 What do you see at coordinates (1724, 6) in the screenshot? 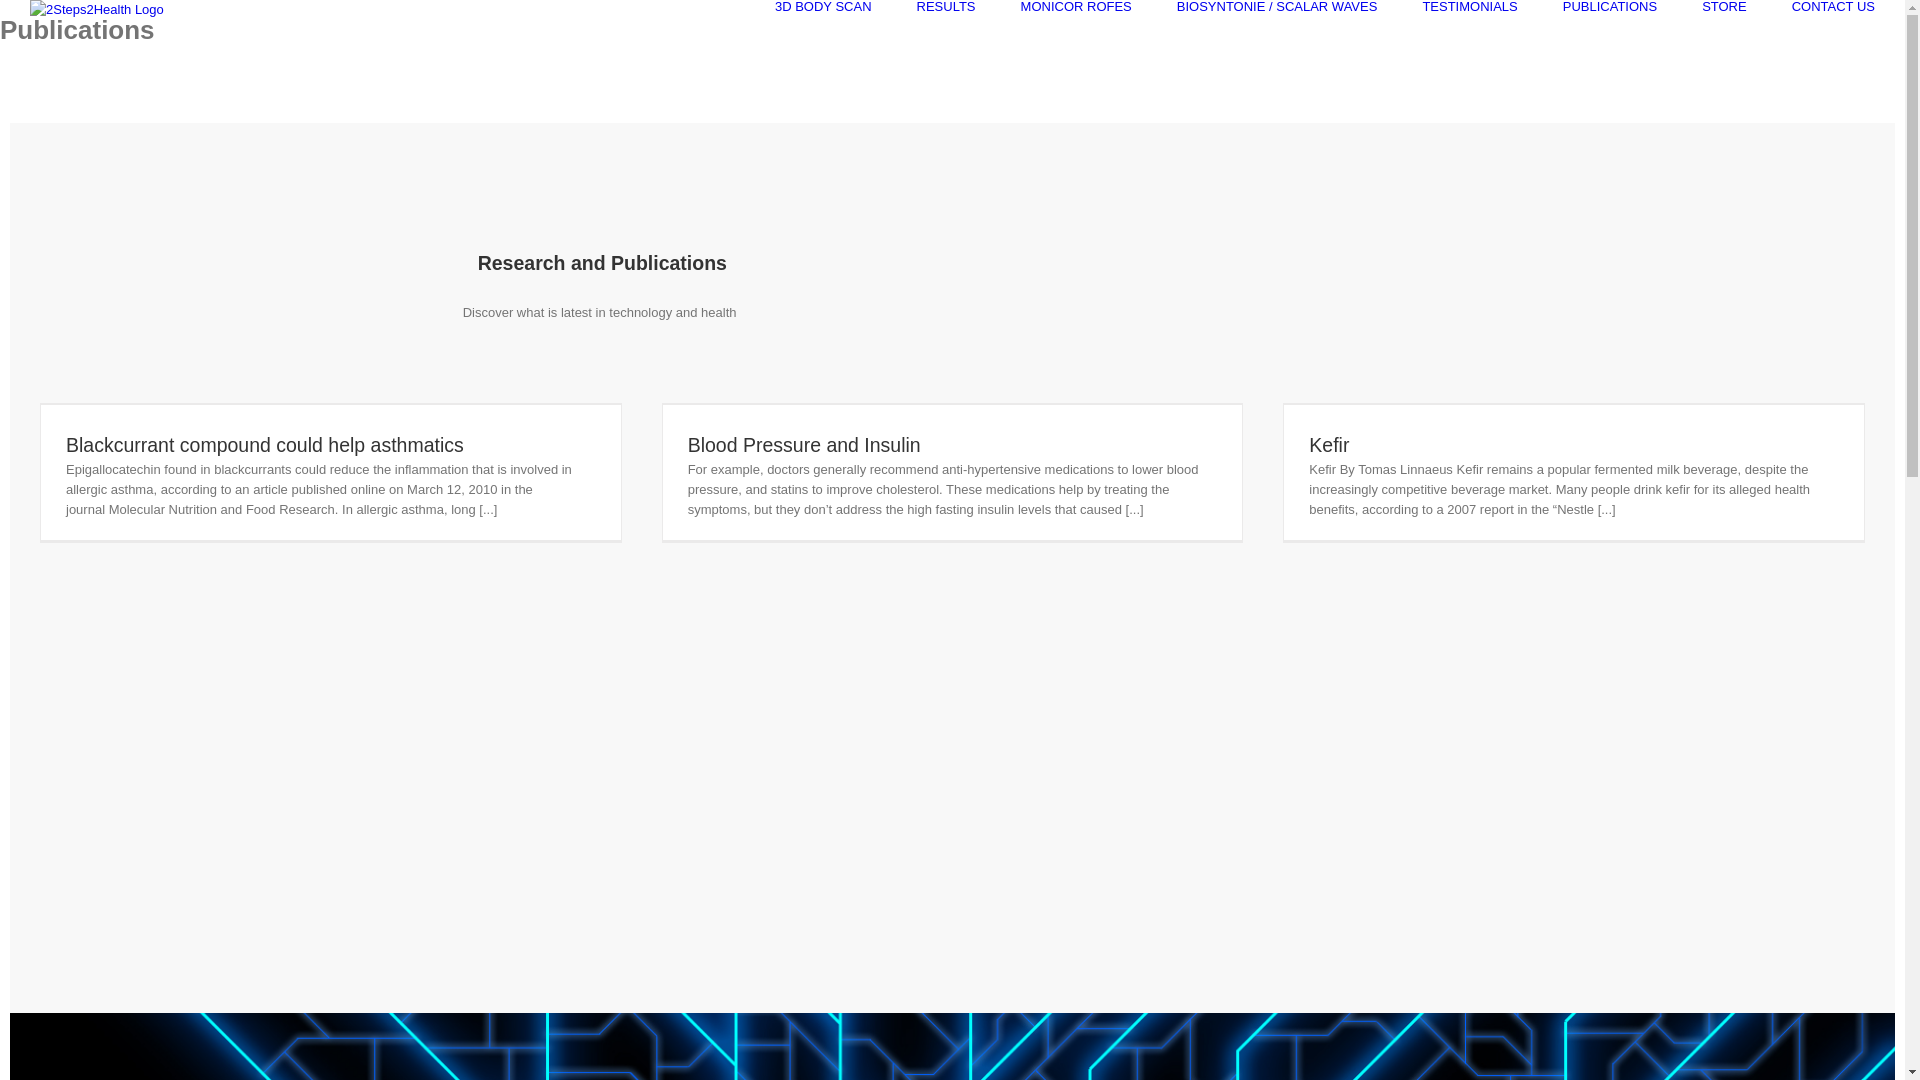
I see `STORE` at bounding box center [1724, 6].